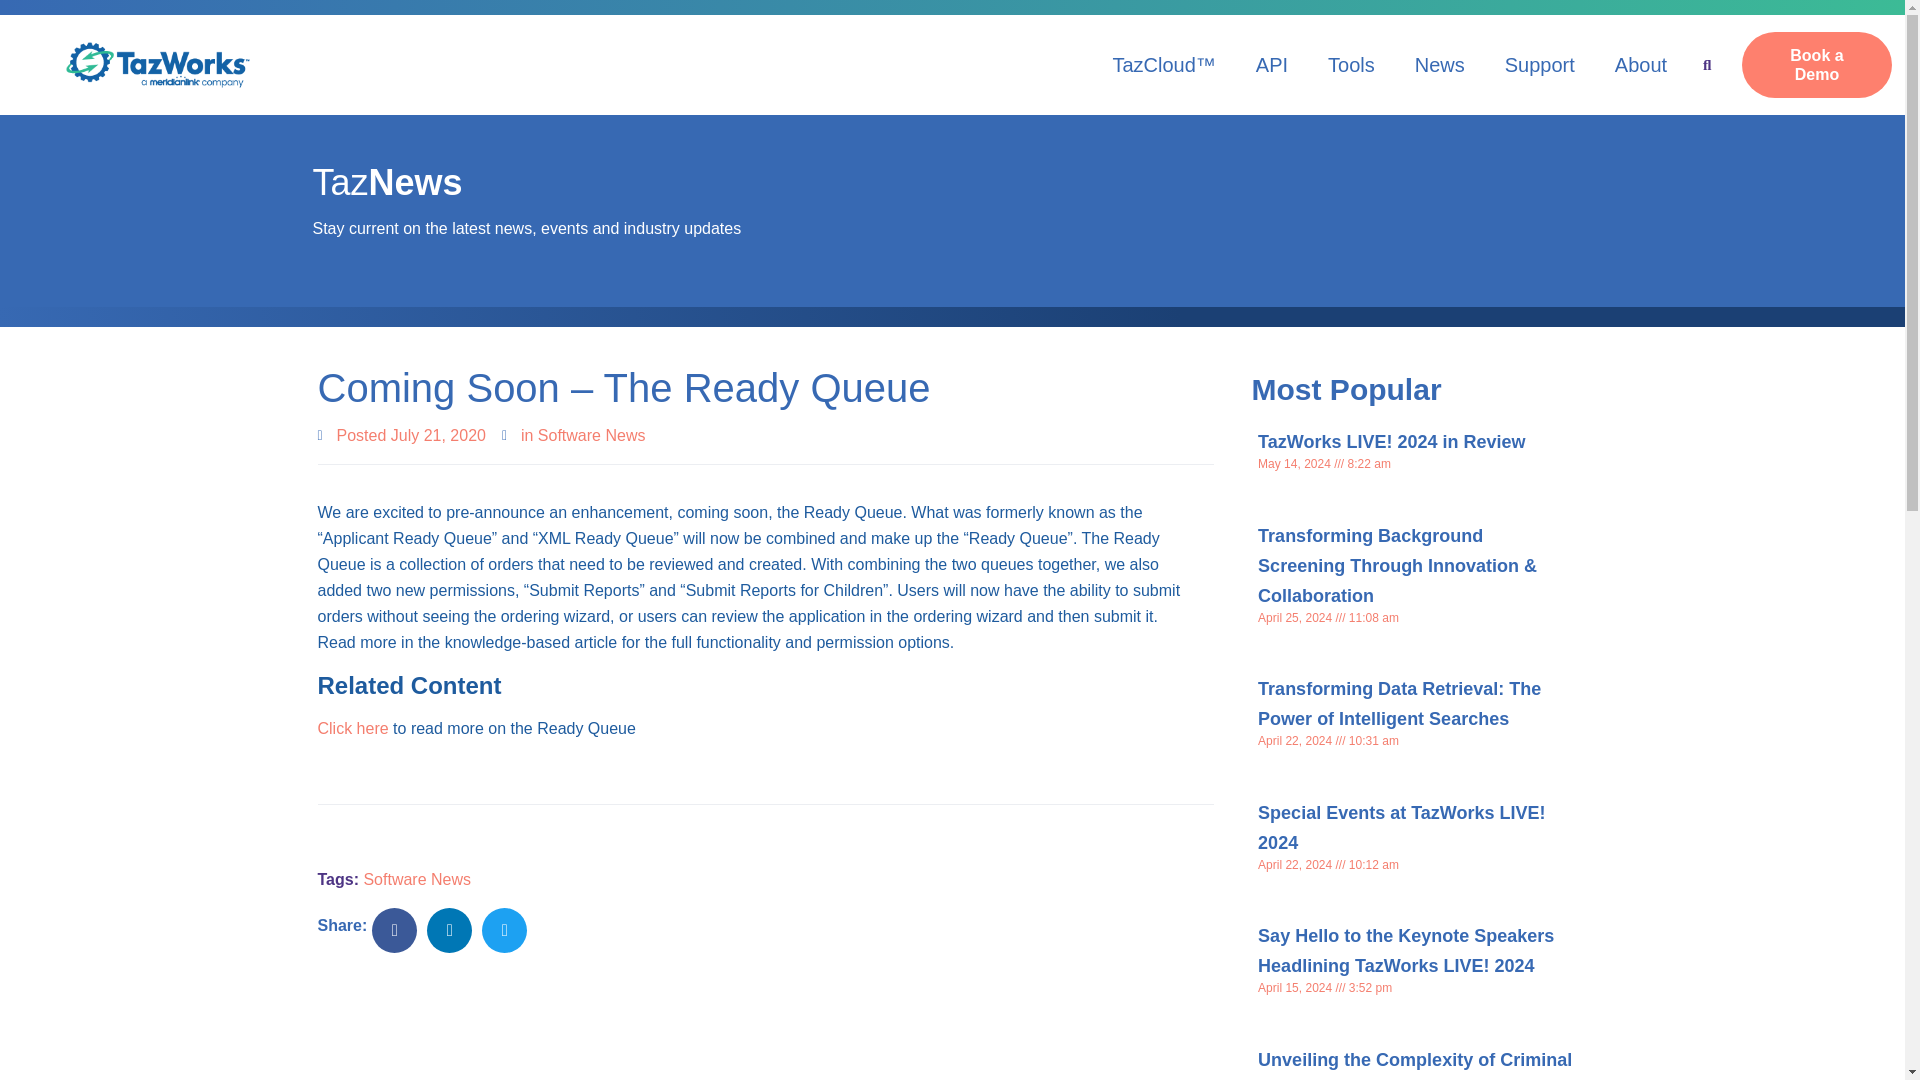  I want to click on Posted July 21, 2020, so click(402, 436).